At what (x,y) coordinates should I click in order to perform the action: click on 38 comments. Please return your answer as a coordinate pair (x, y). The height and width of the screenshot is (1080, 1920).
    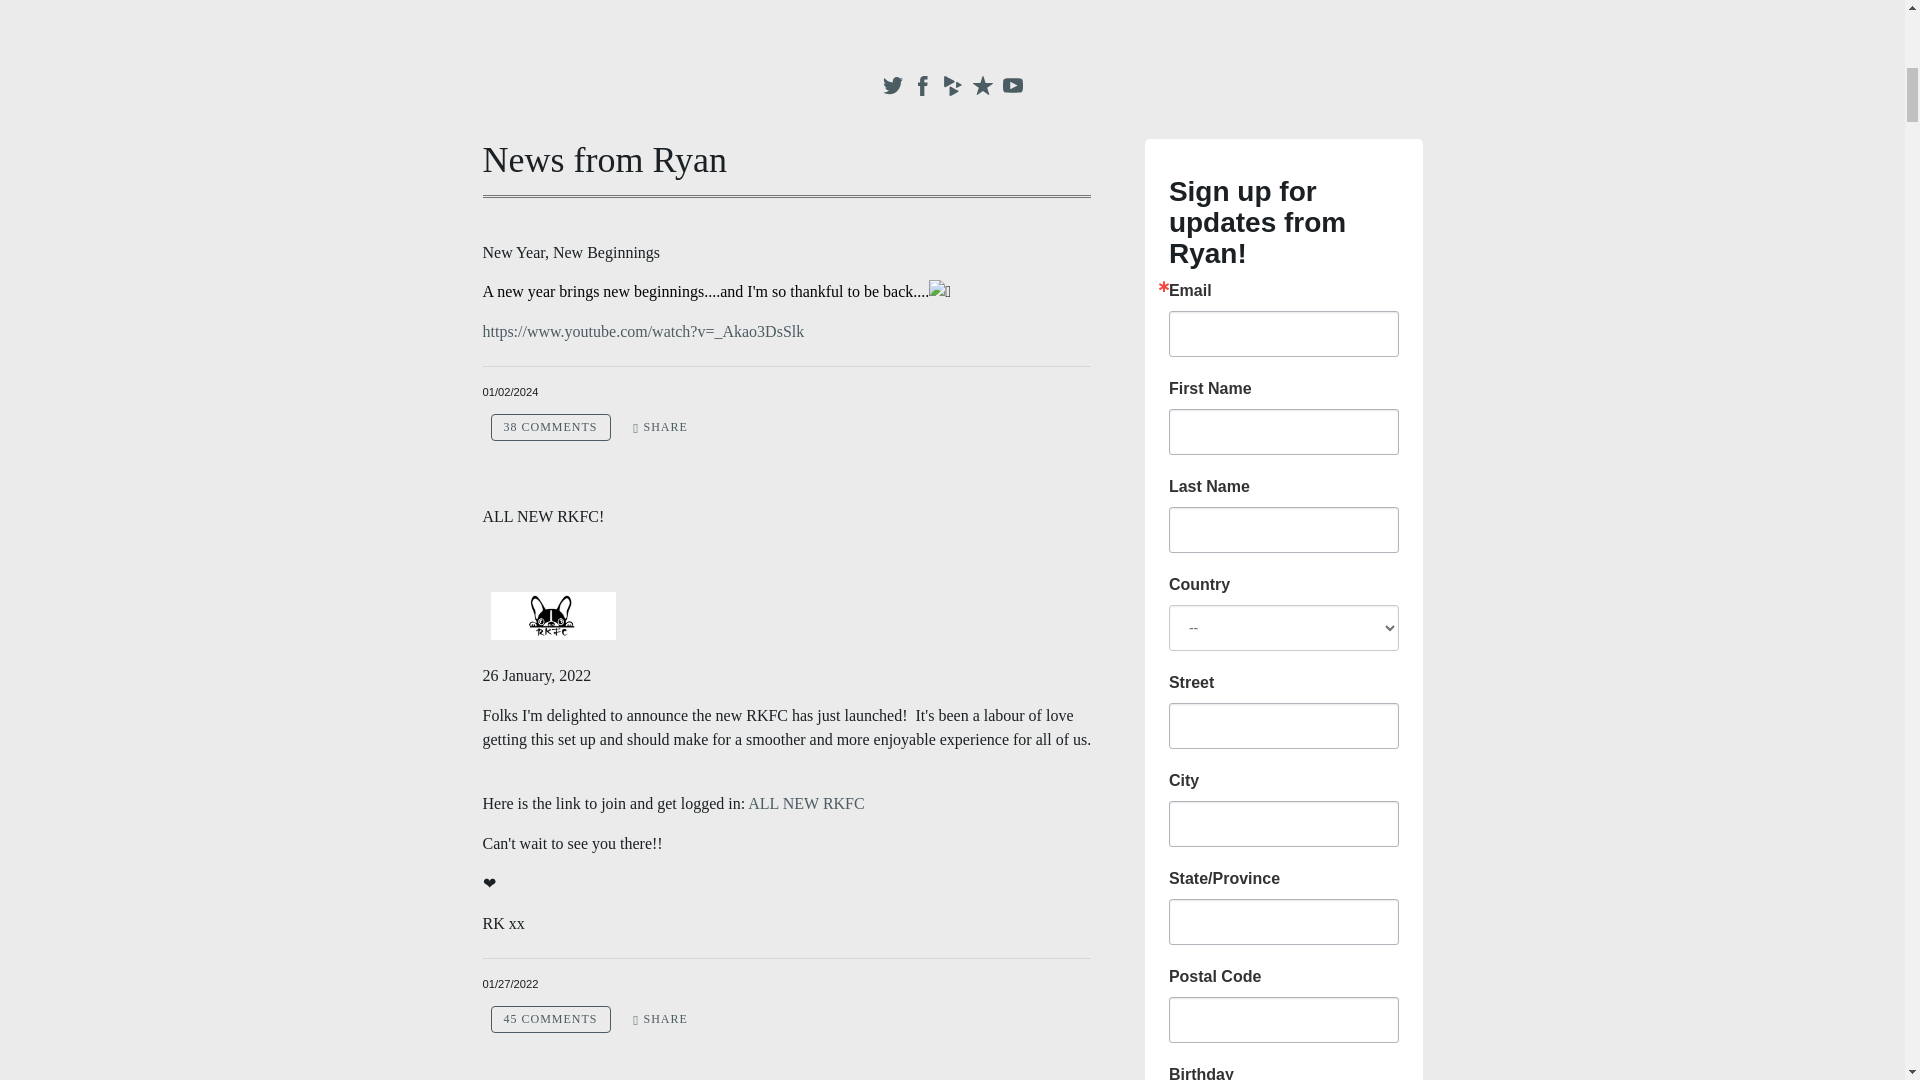
    Looking at the image, I should click on (550, 426).